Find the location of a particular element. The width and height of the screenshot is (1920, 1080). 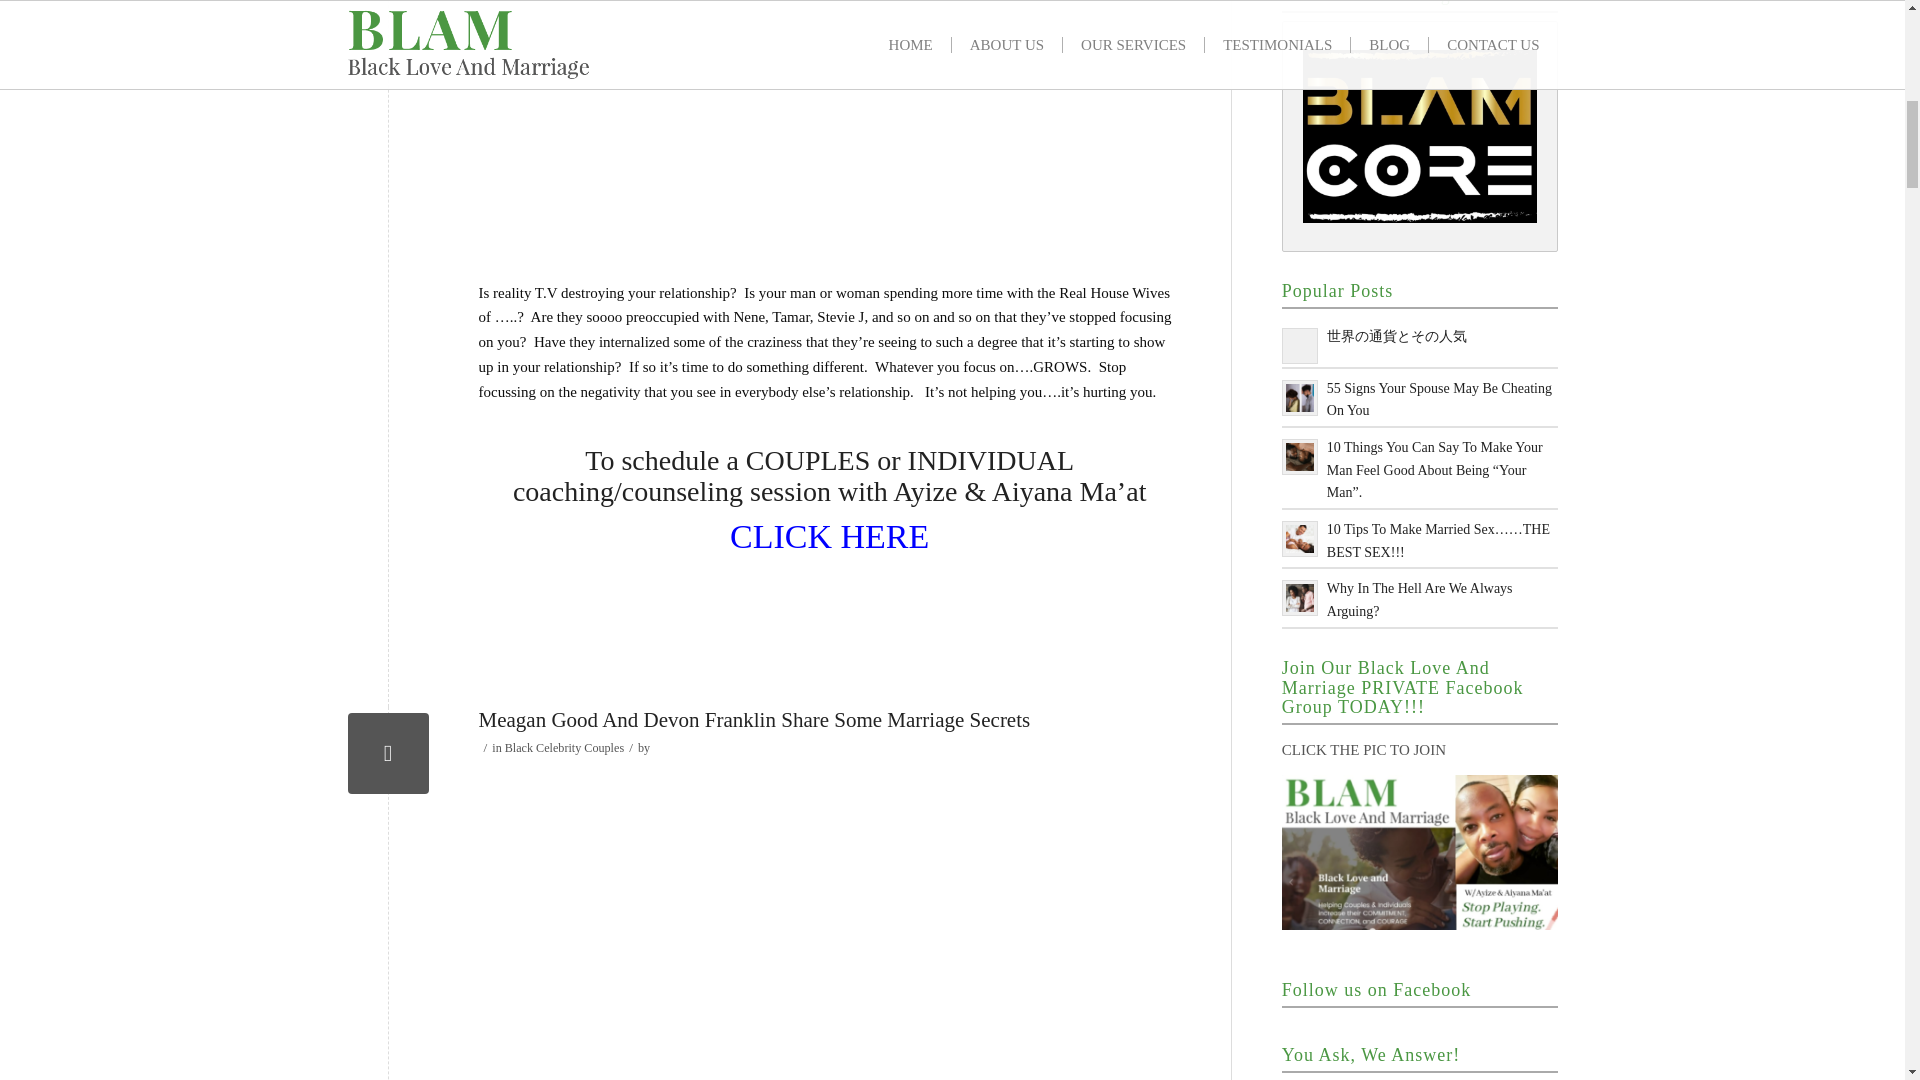

Meagan Good And Devon Franklin Share Some Marriage Secrets is located at coordinates (388, 752).